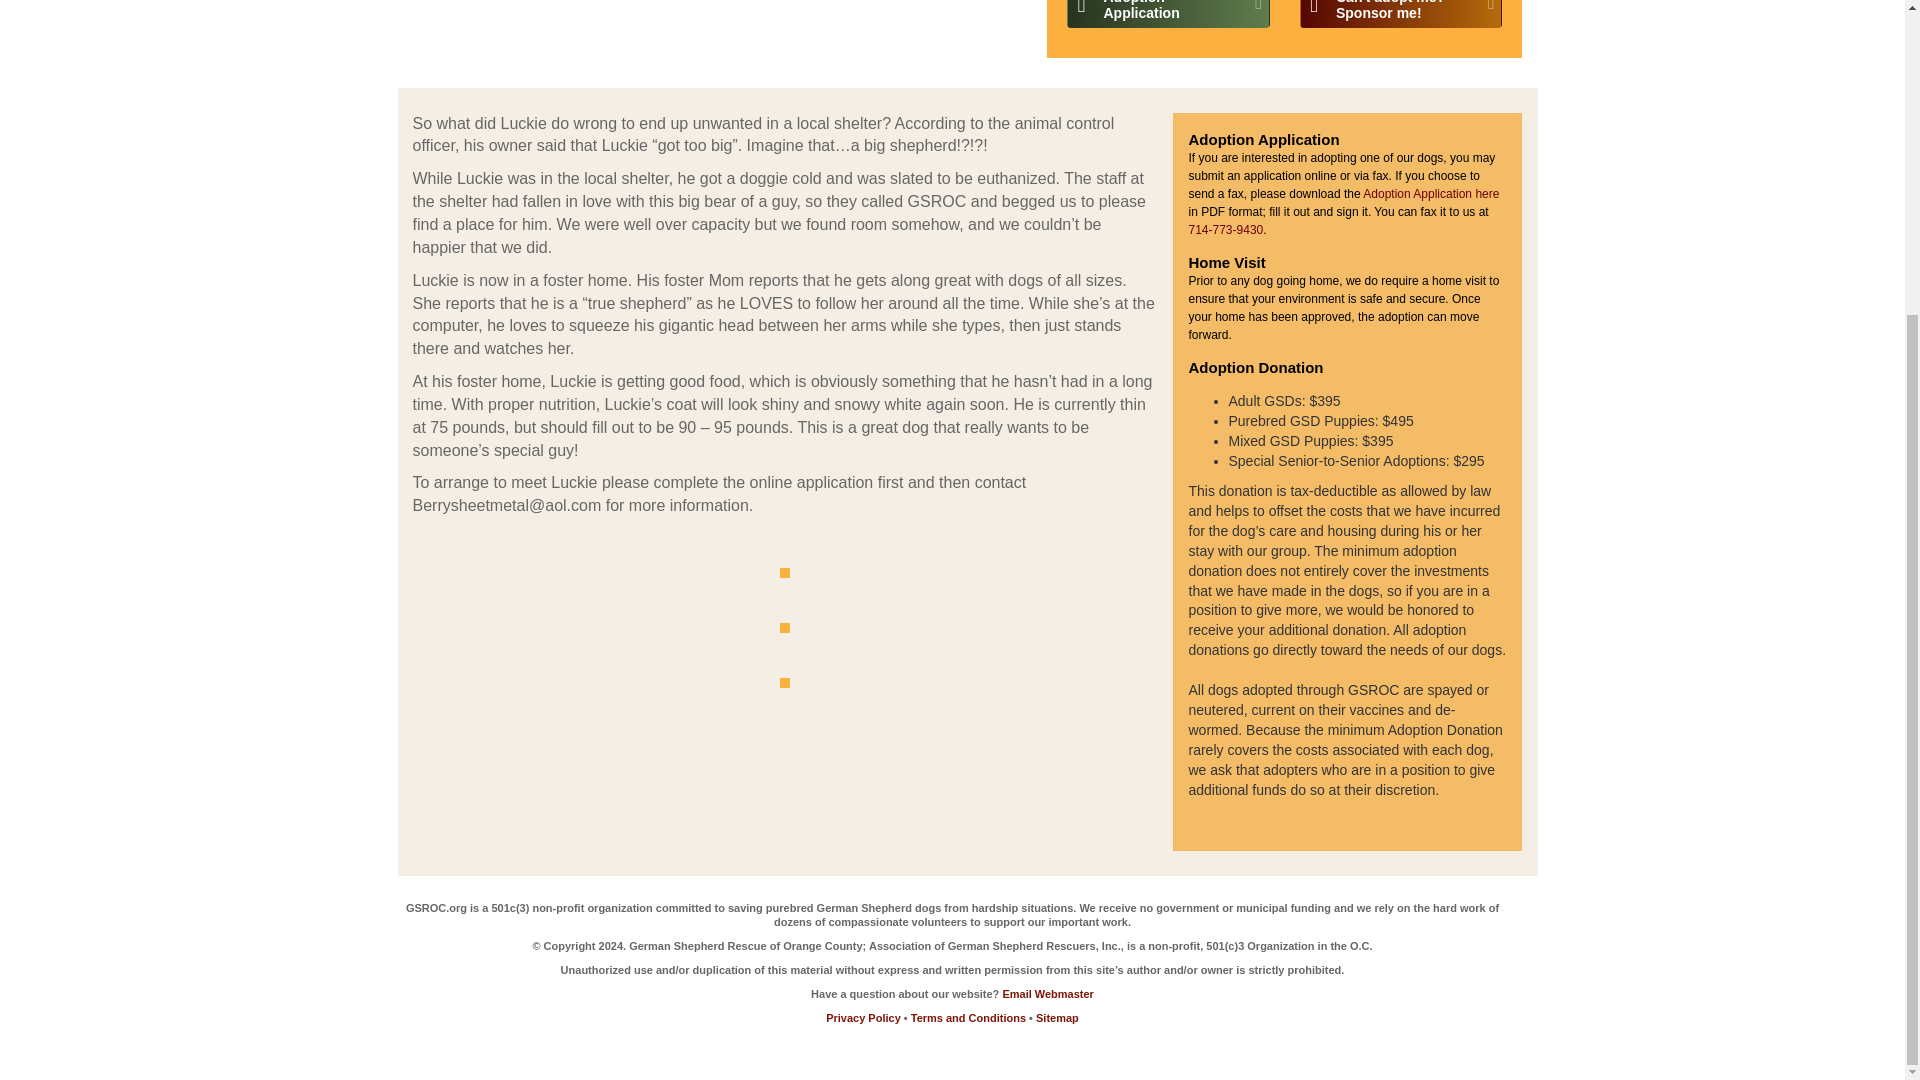 Image resolution: width=1920 pixels, height=1080 pixels. Describe the element at coordinates (1058, 1017) in the screenshot. I see `Sitemap` at that location.